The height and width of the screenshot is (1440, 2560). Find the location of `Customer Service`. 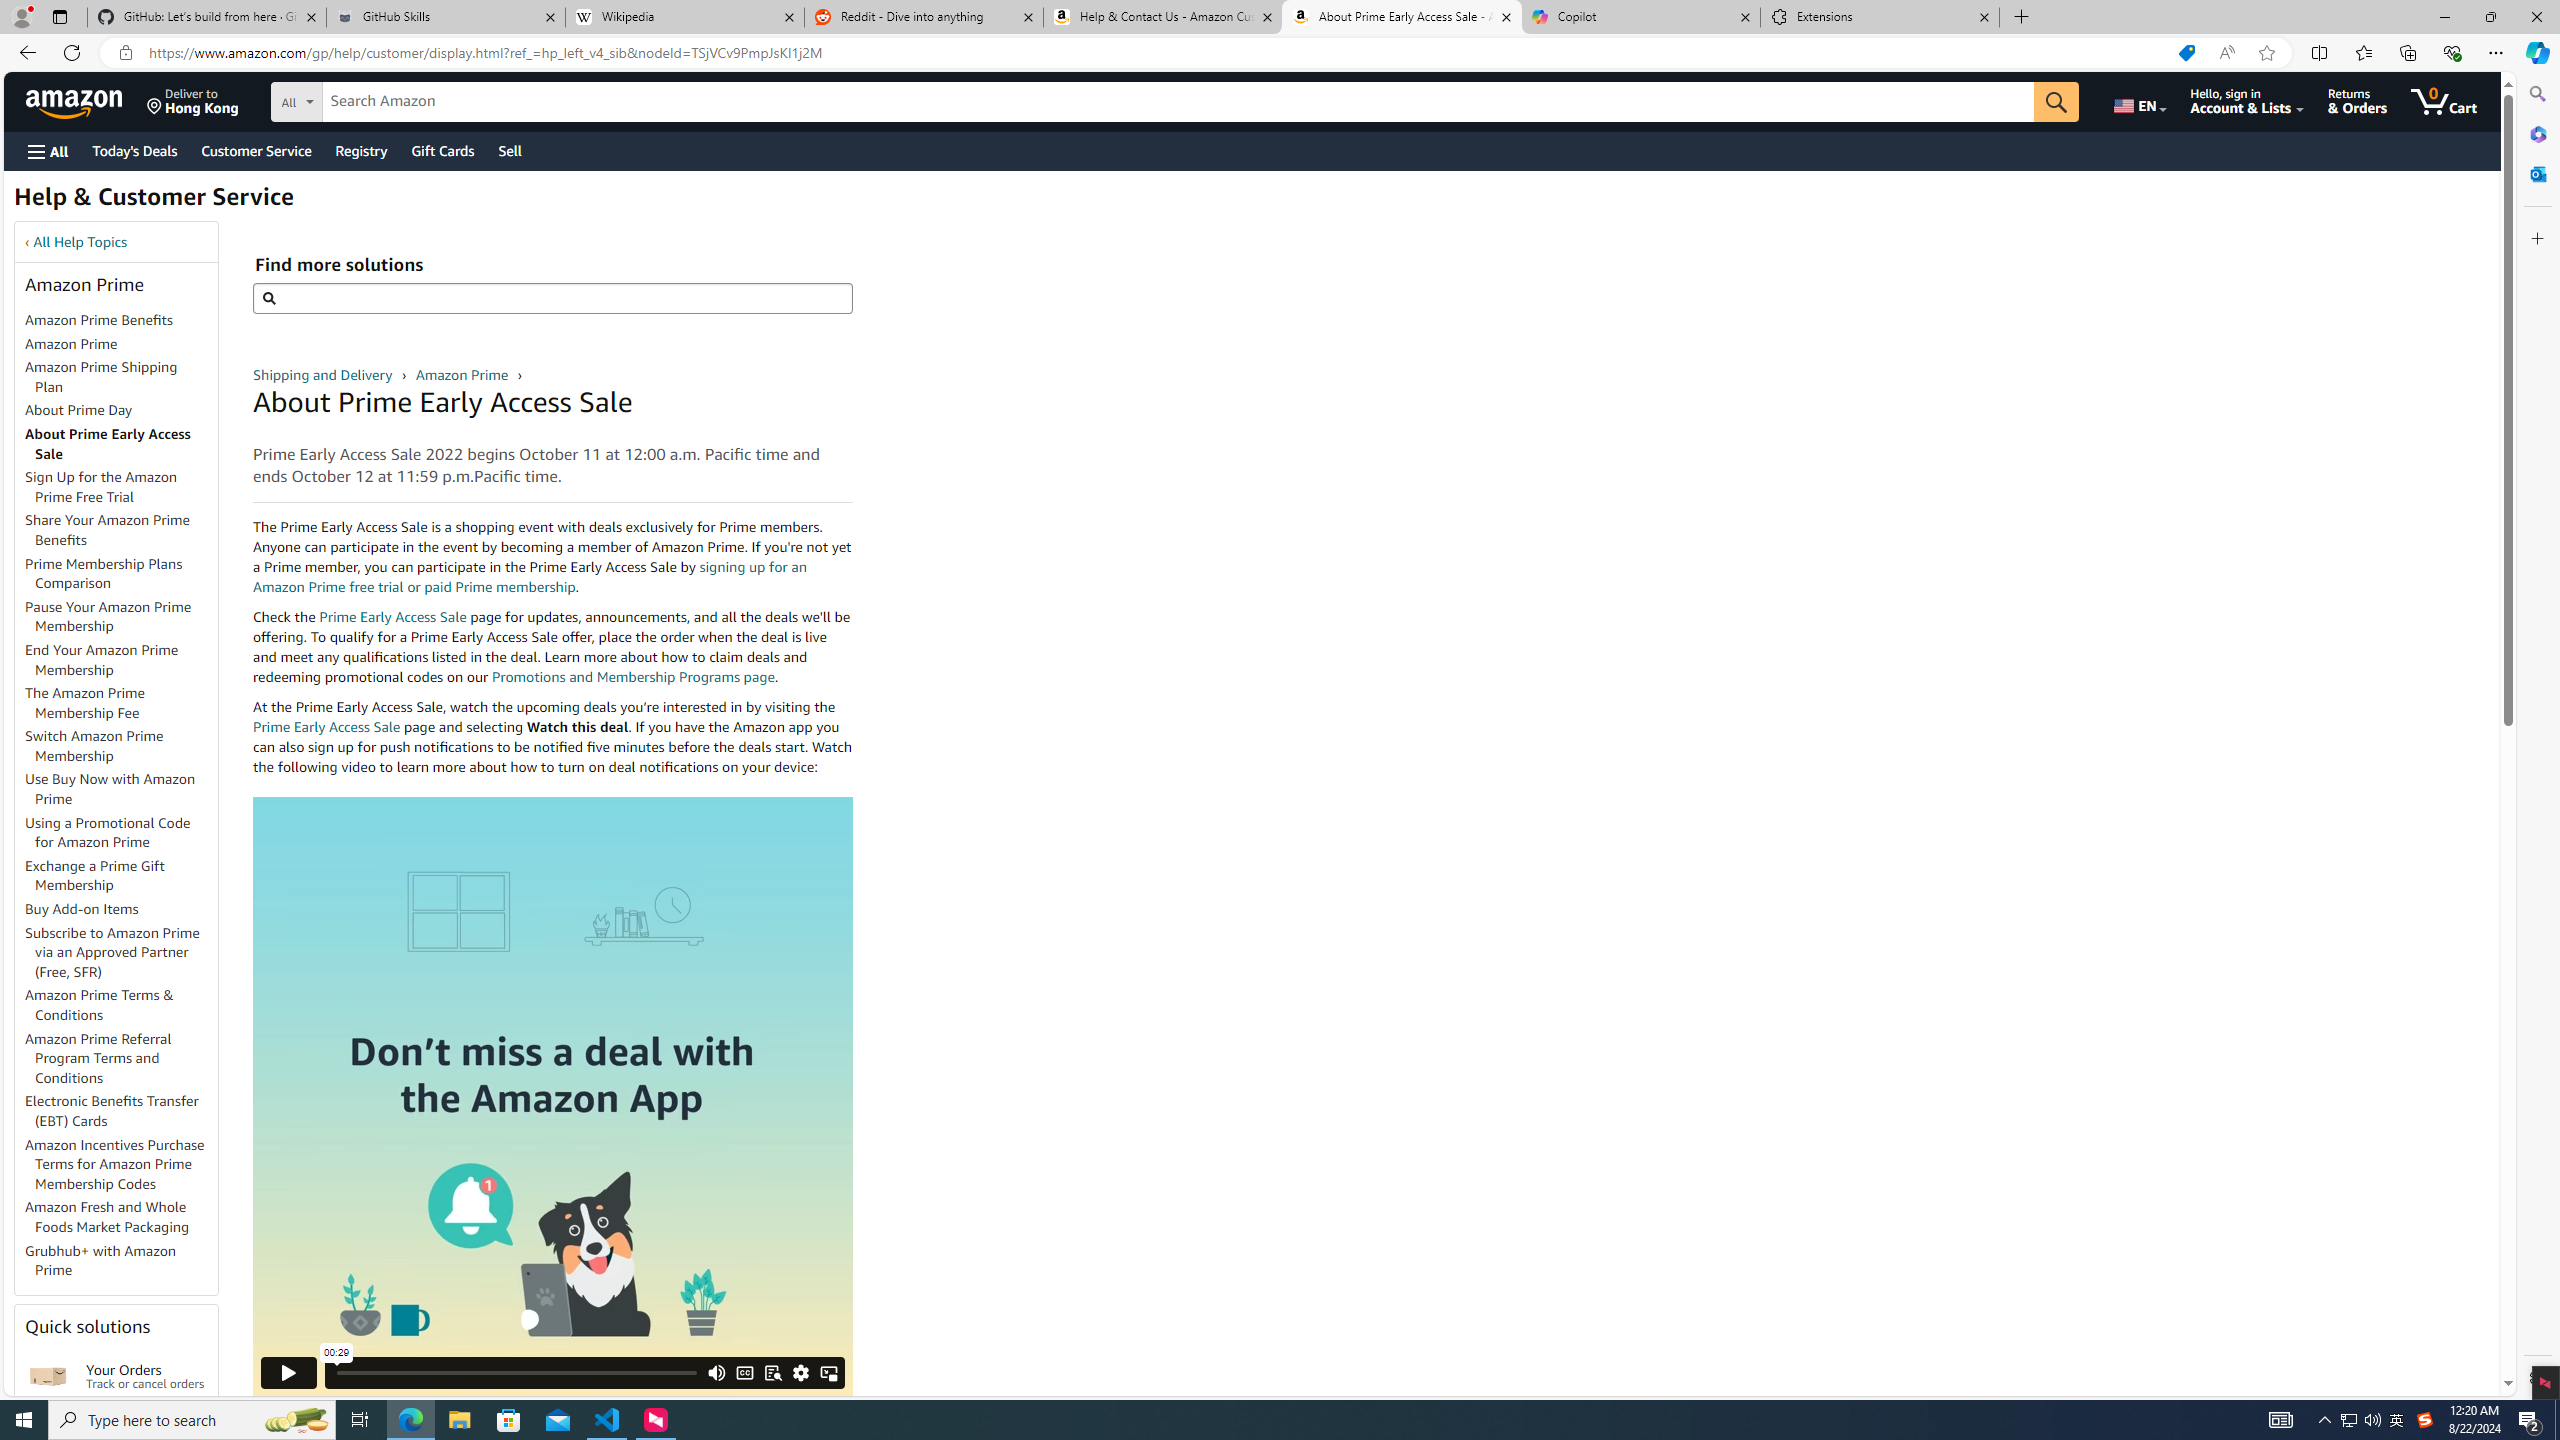

Customer Service is located at coordinates (257, 150).